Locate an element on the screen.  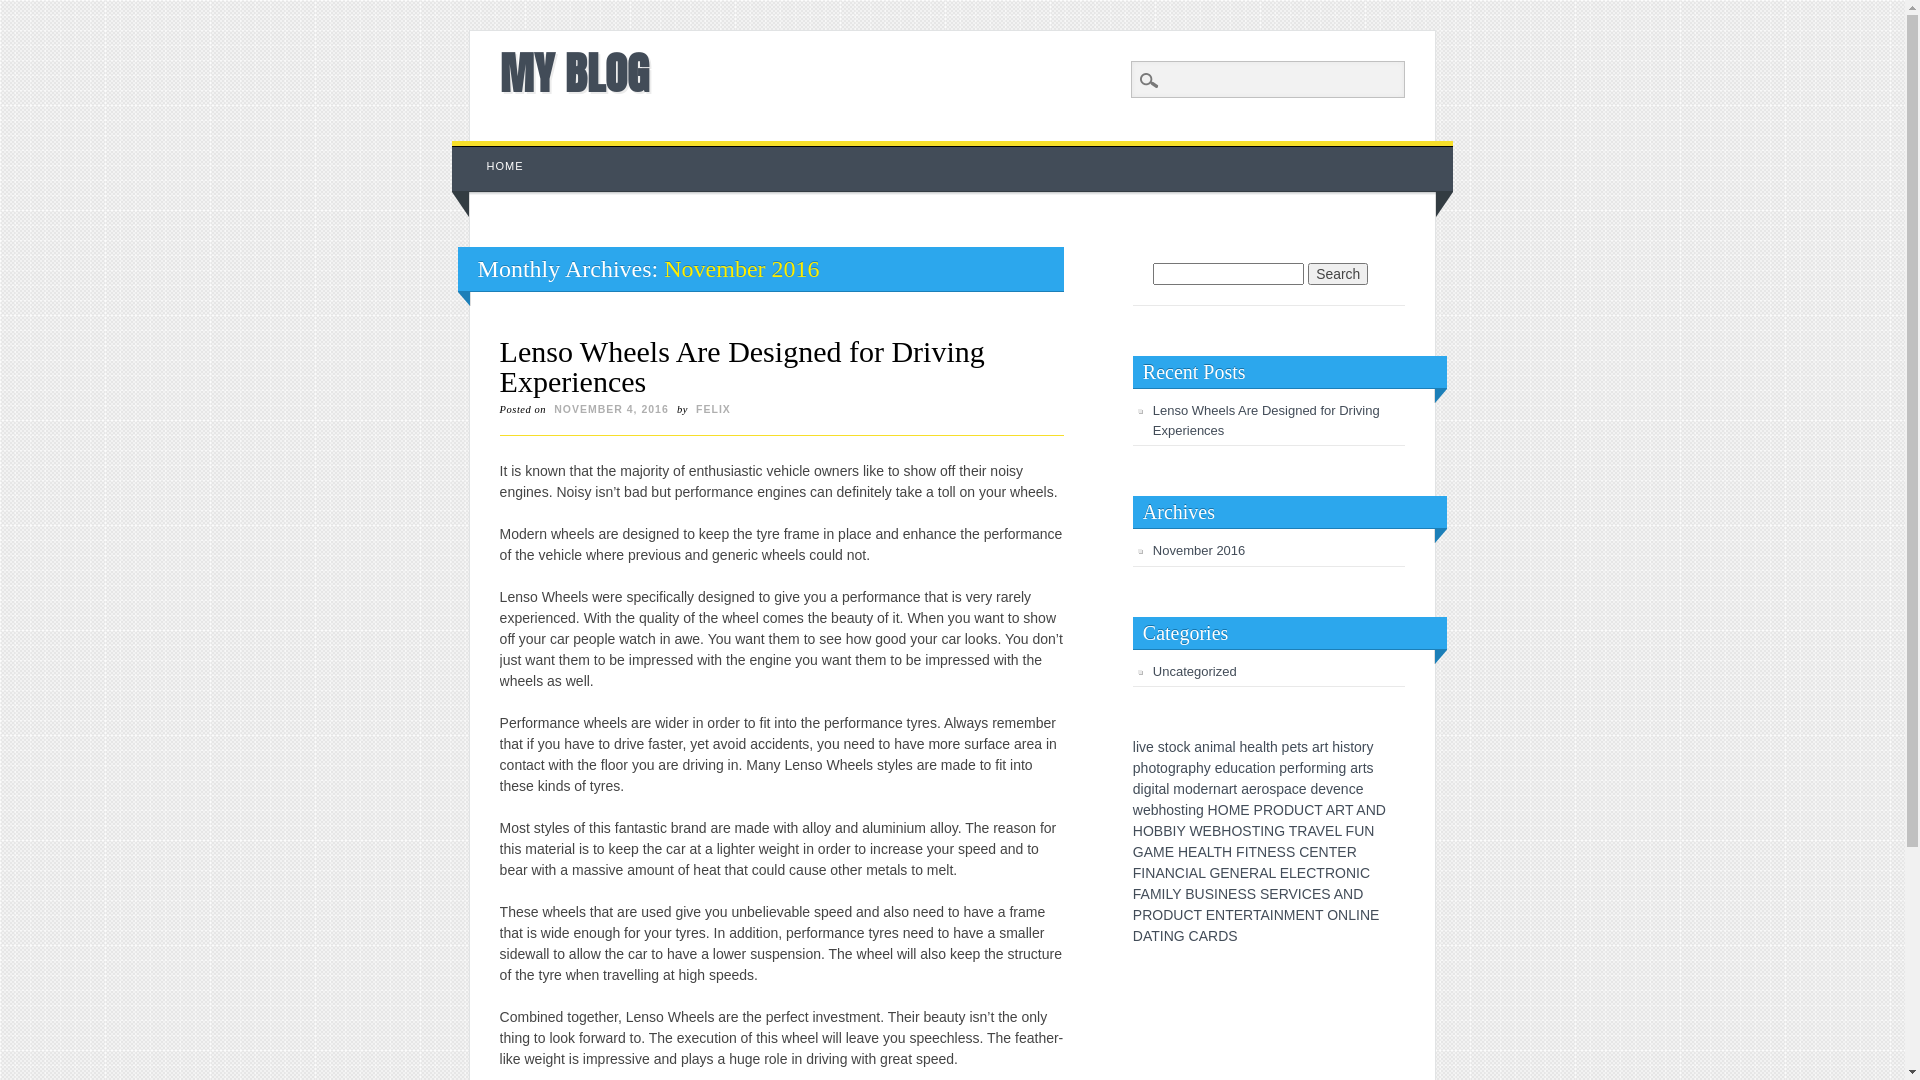
P is located at coordinates (1138, 915).